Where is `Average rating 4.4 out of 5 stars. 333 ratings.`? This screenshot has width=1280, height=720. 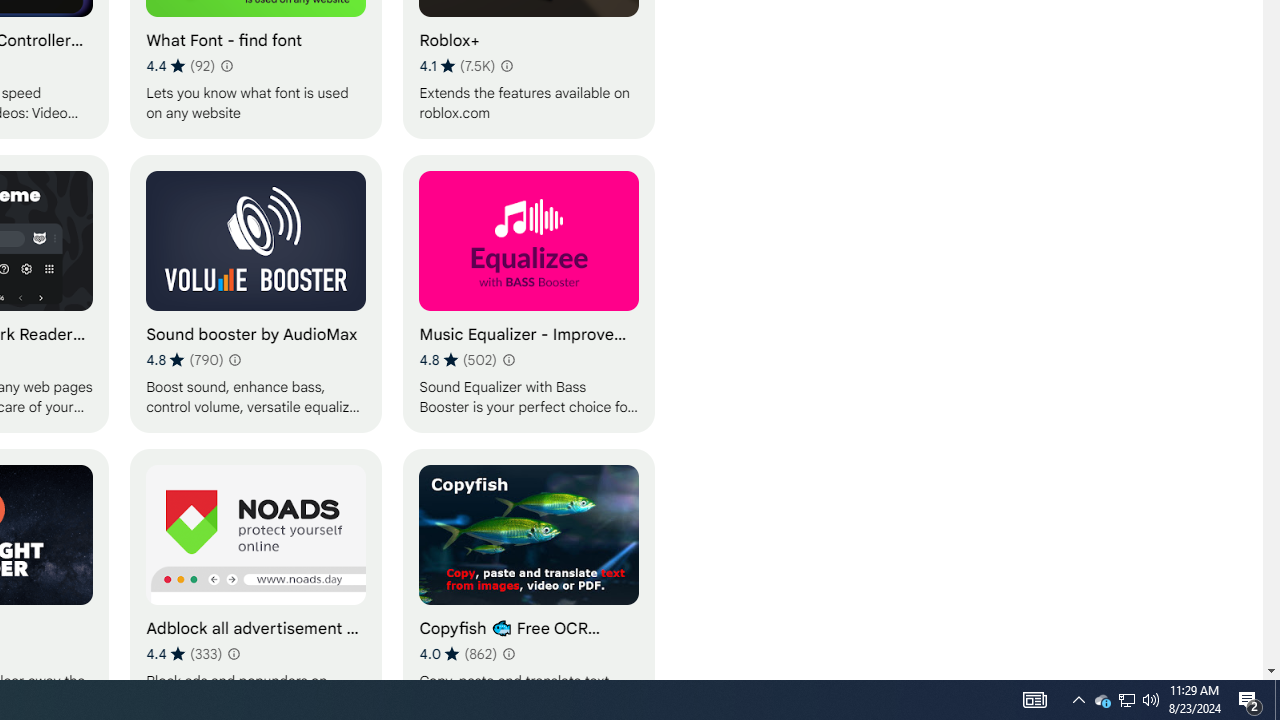
Average rating 4.4 out of 5 stars. 333 ratings. is located at coordinates (184, 653).